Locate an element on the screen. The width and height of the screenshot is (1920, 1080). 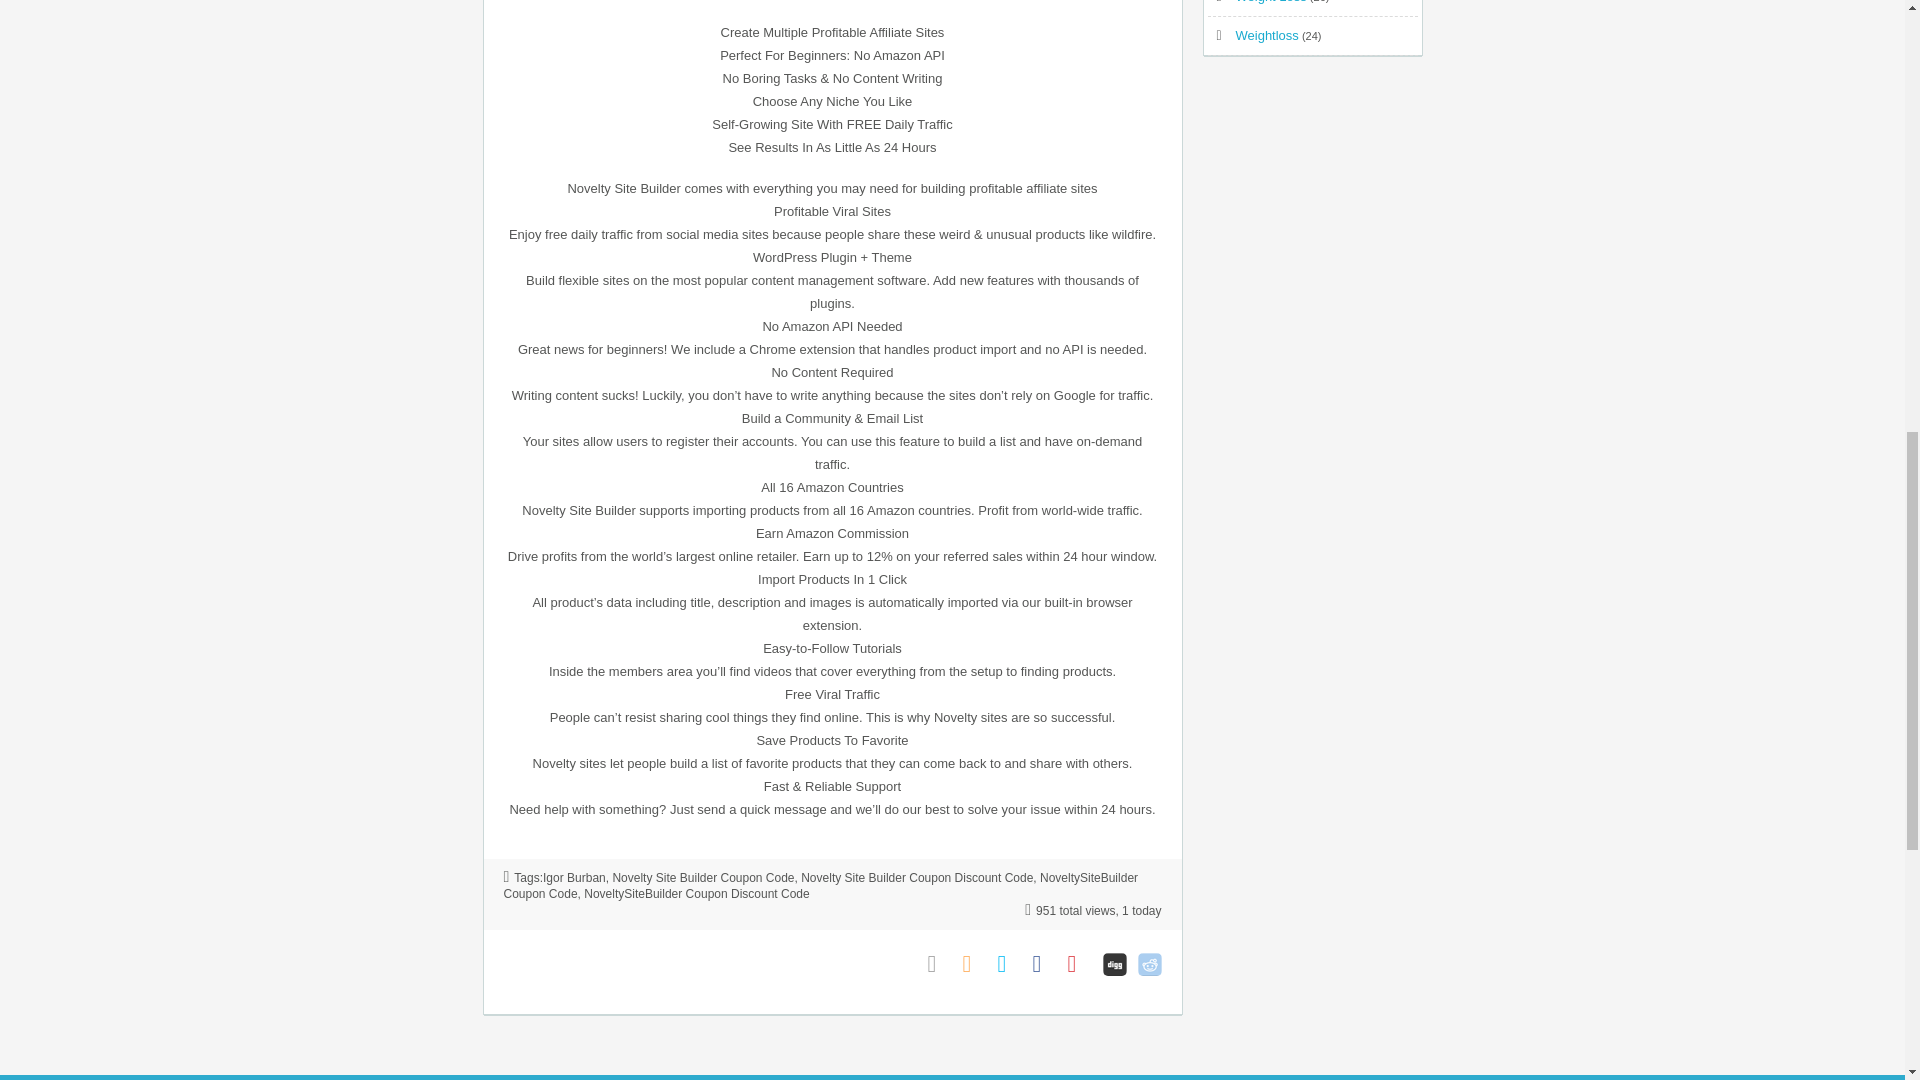
Email to Friend is located at coordinates (940, 964).